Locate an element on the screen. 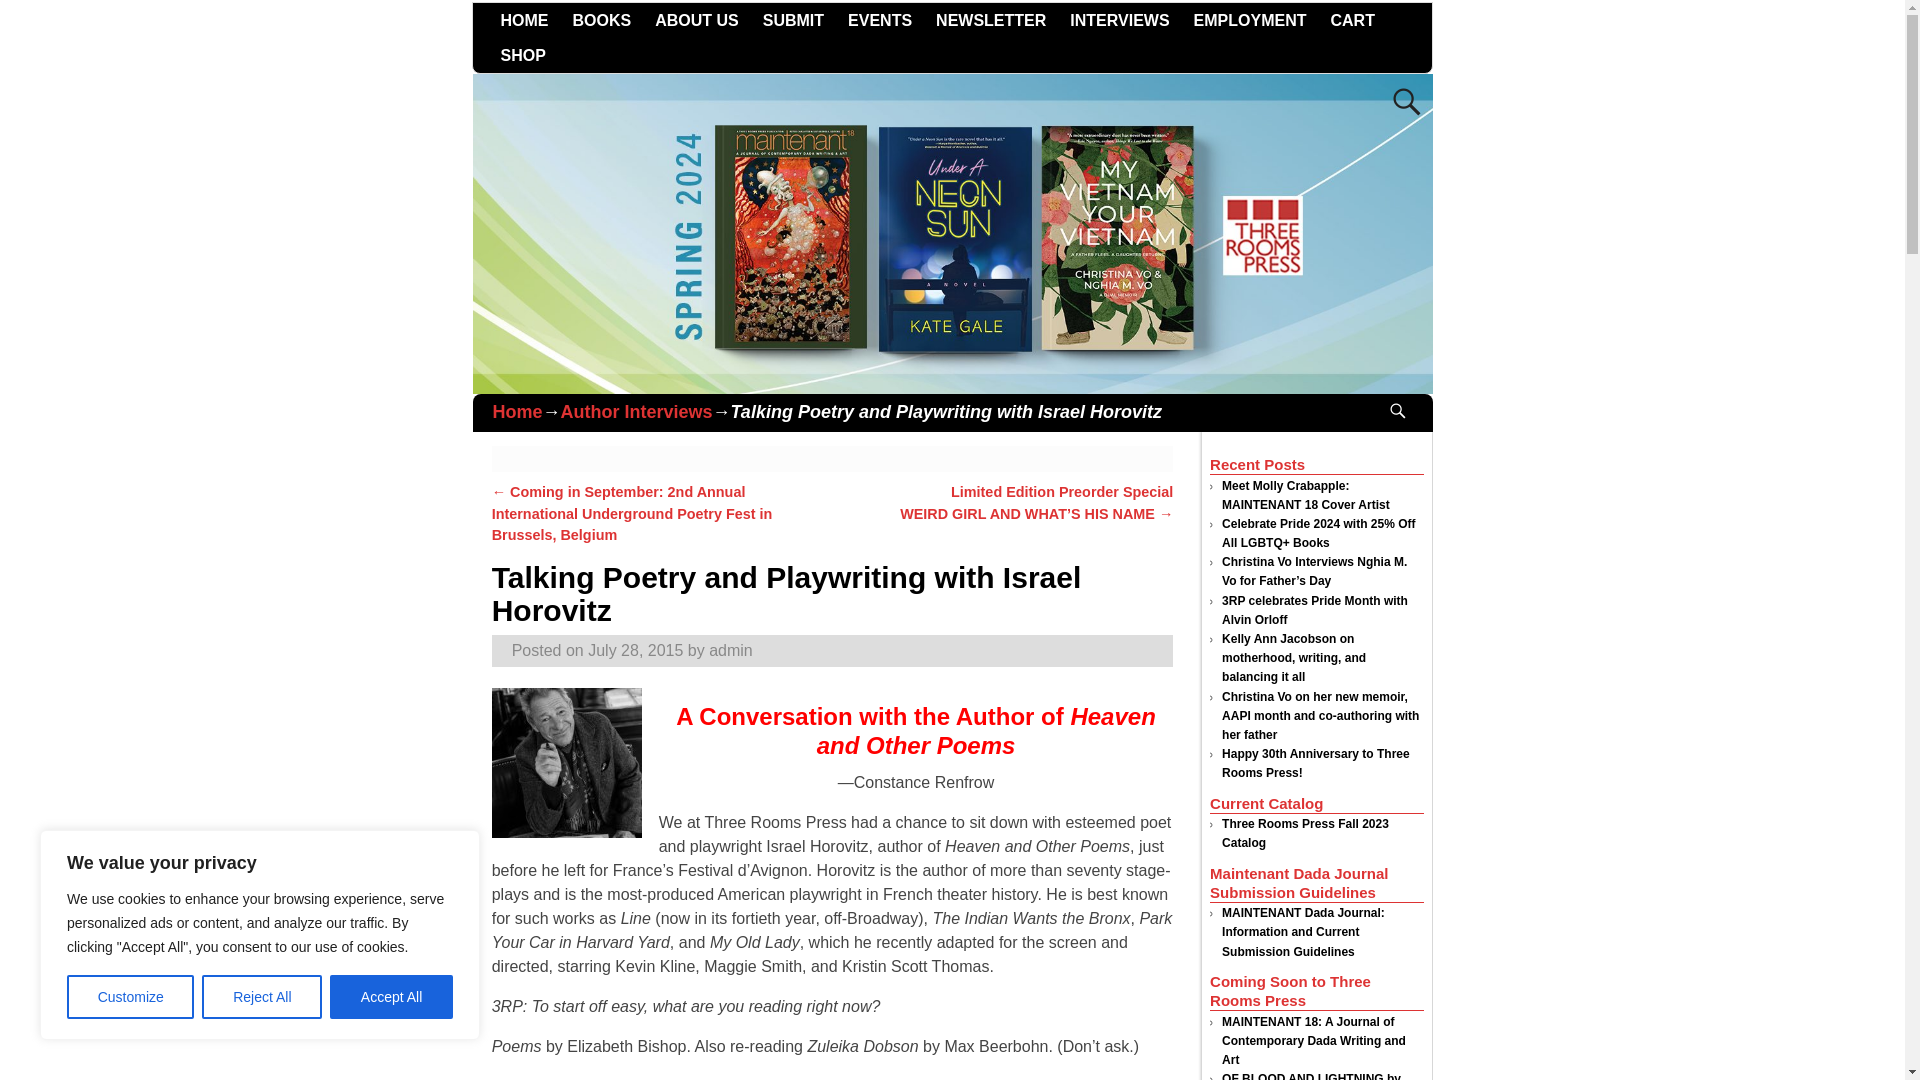 The height and width of the screenshot is (1080, 1920). SHOP is located at coordinates (522, 55).